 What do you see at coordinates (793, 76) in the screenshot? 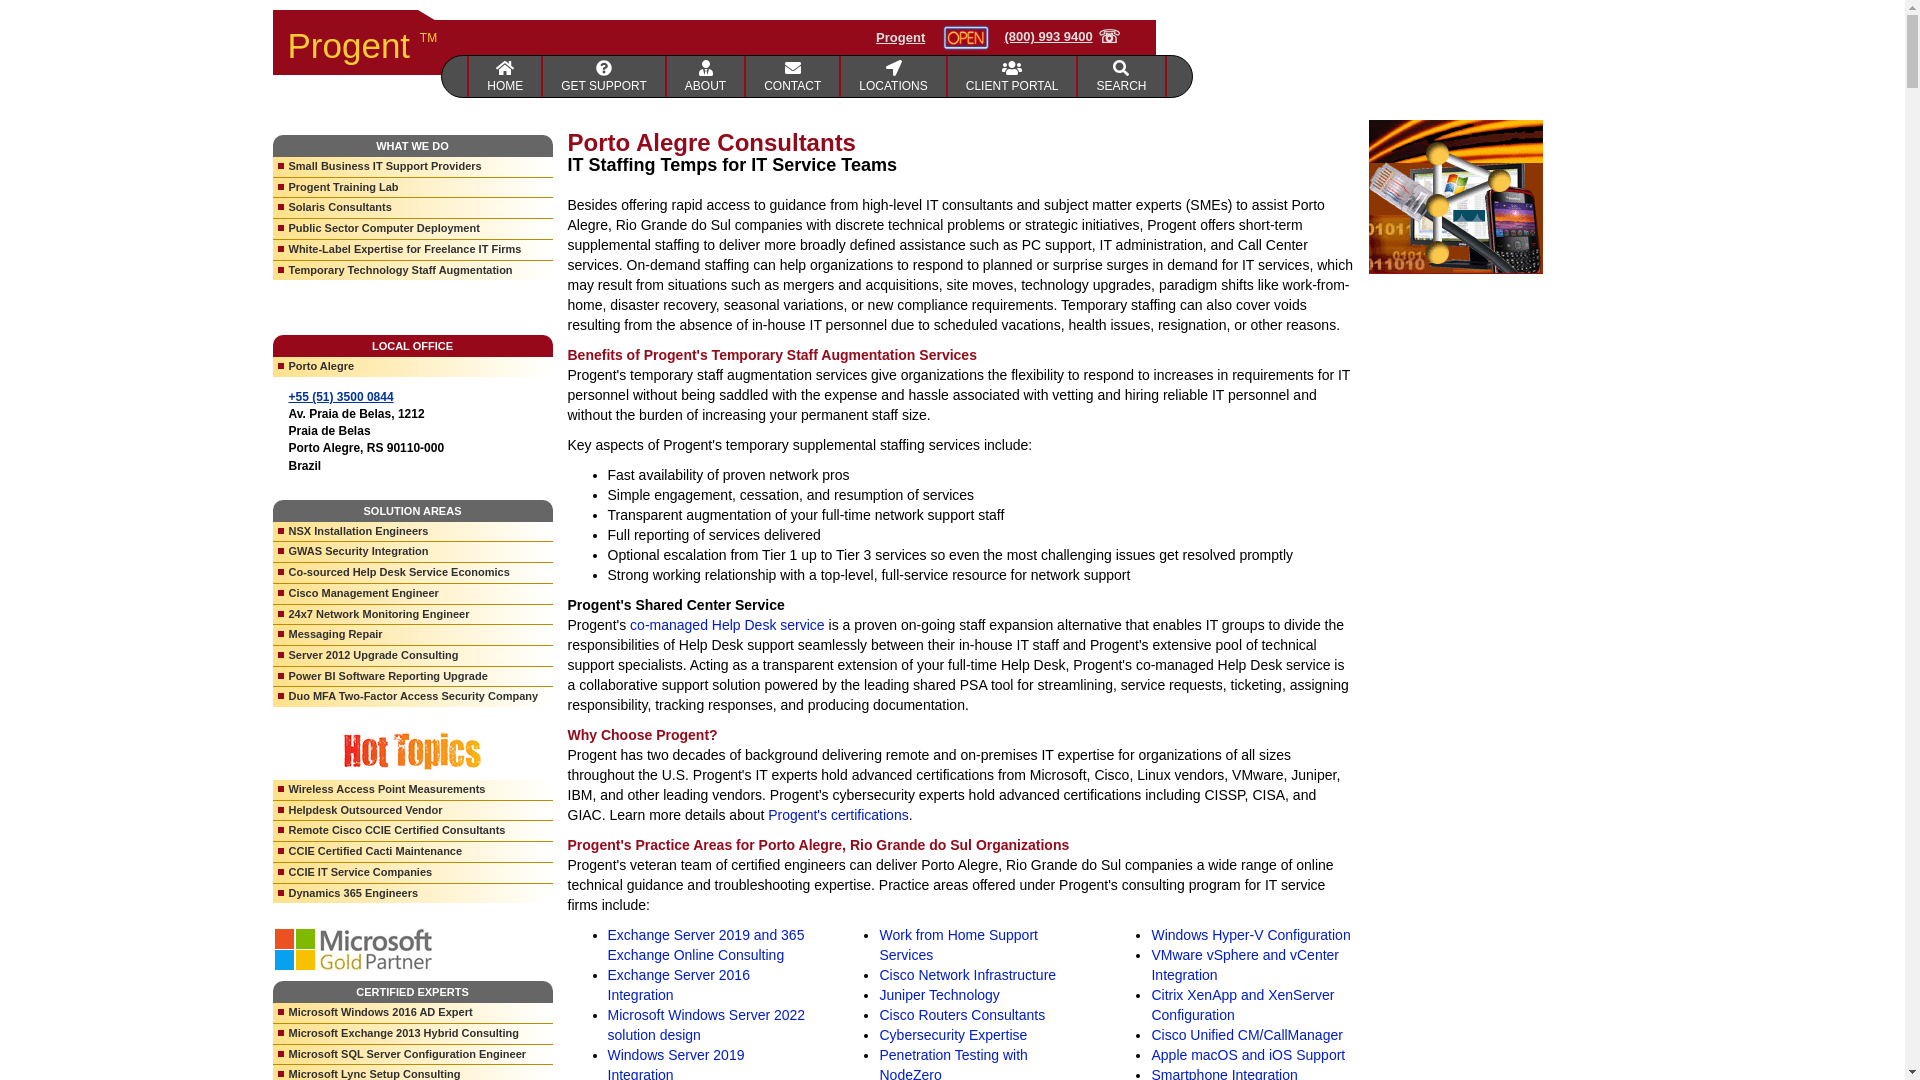
I see `CONTACT` at bounding box center [793, 76].